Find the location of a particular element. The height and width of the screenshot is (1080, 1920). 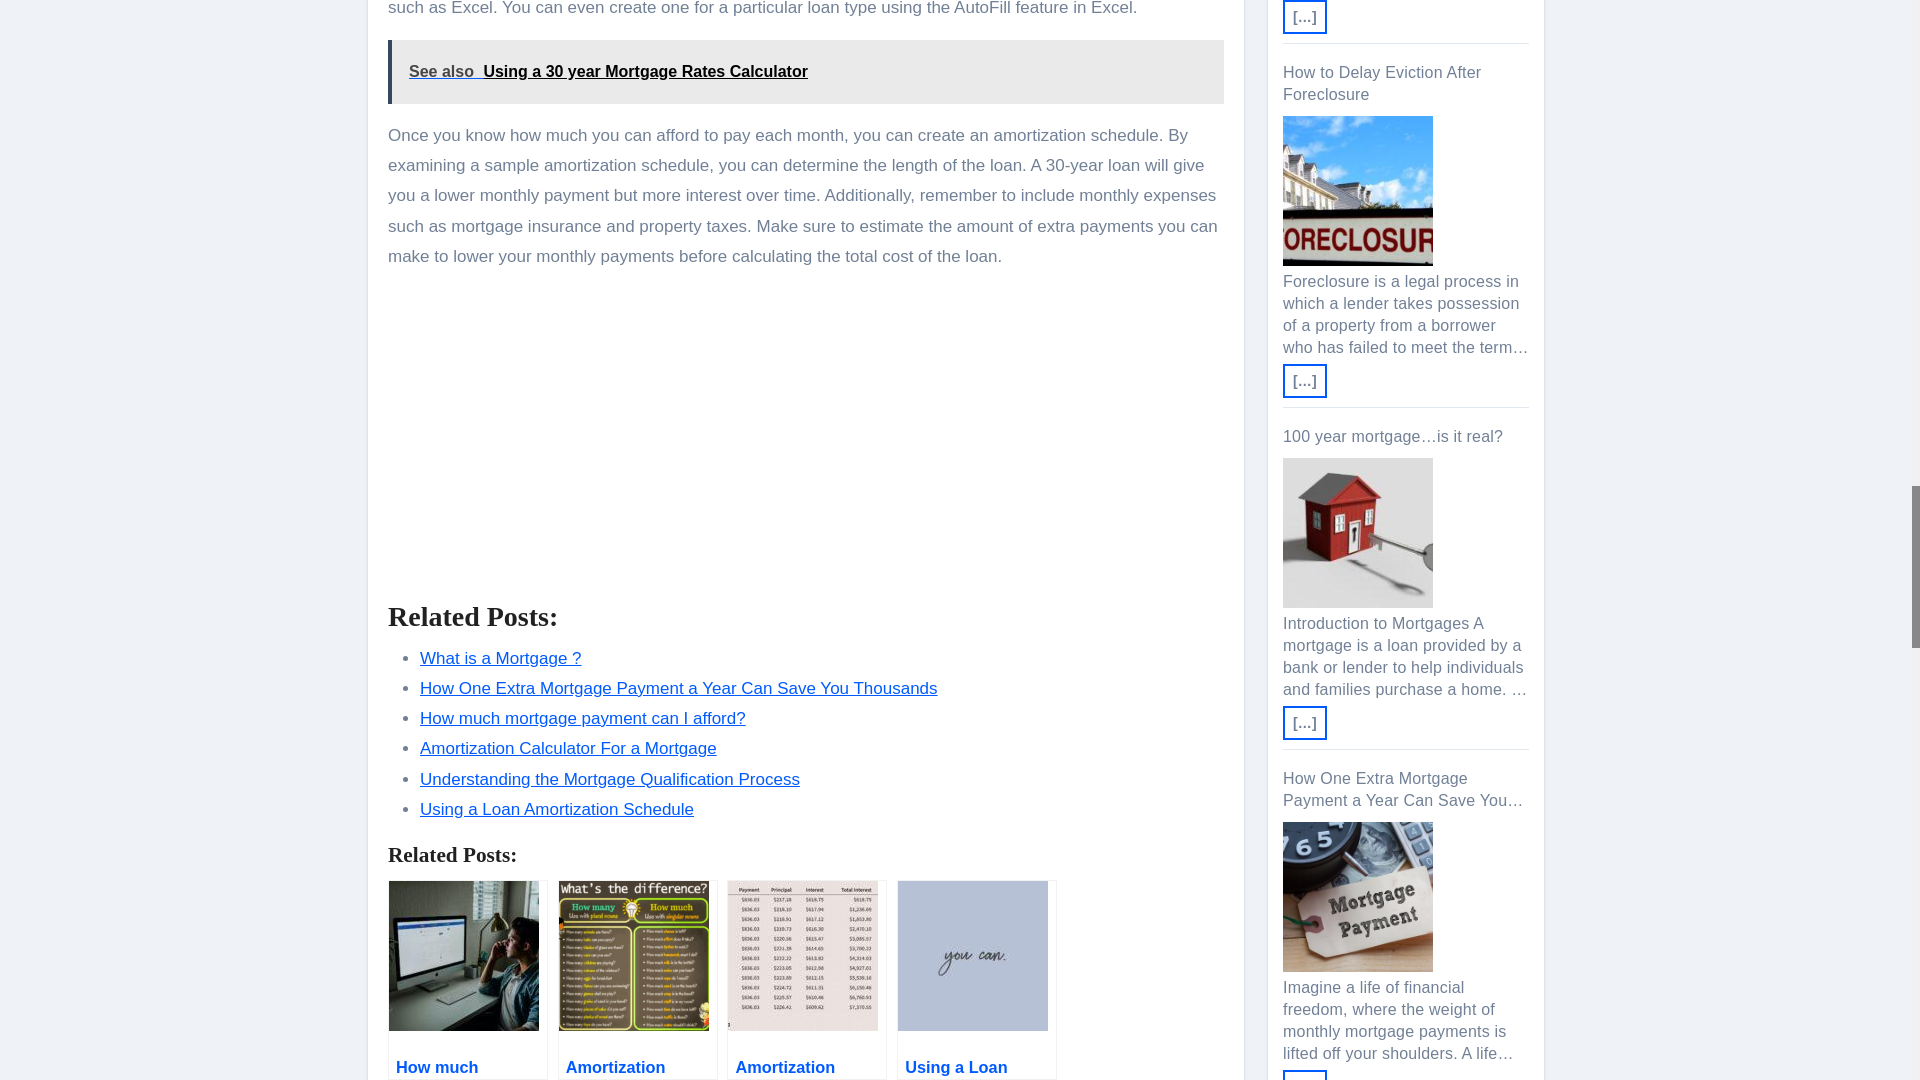

Amortization Calculator For a Mortgage is located at coordinates (568, 748).